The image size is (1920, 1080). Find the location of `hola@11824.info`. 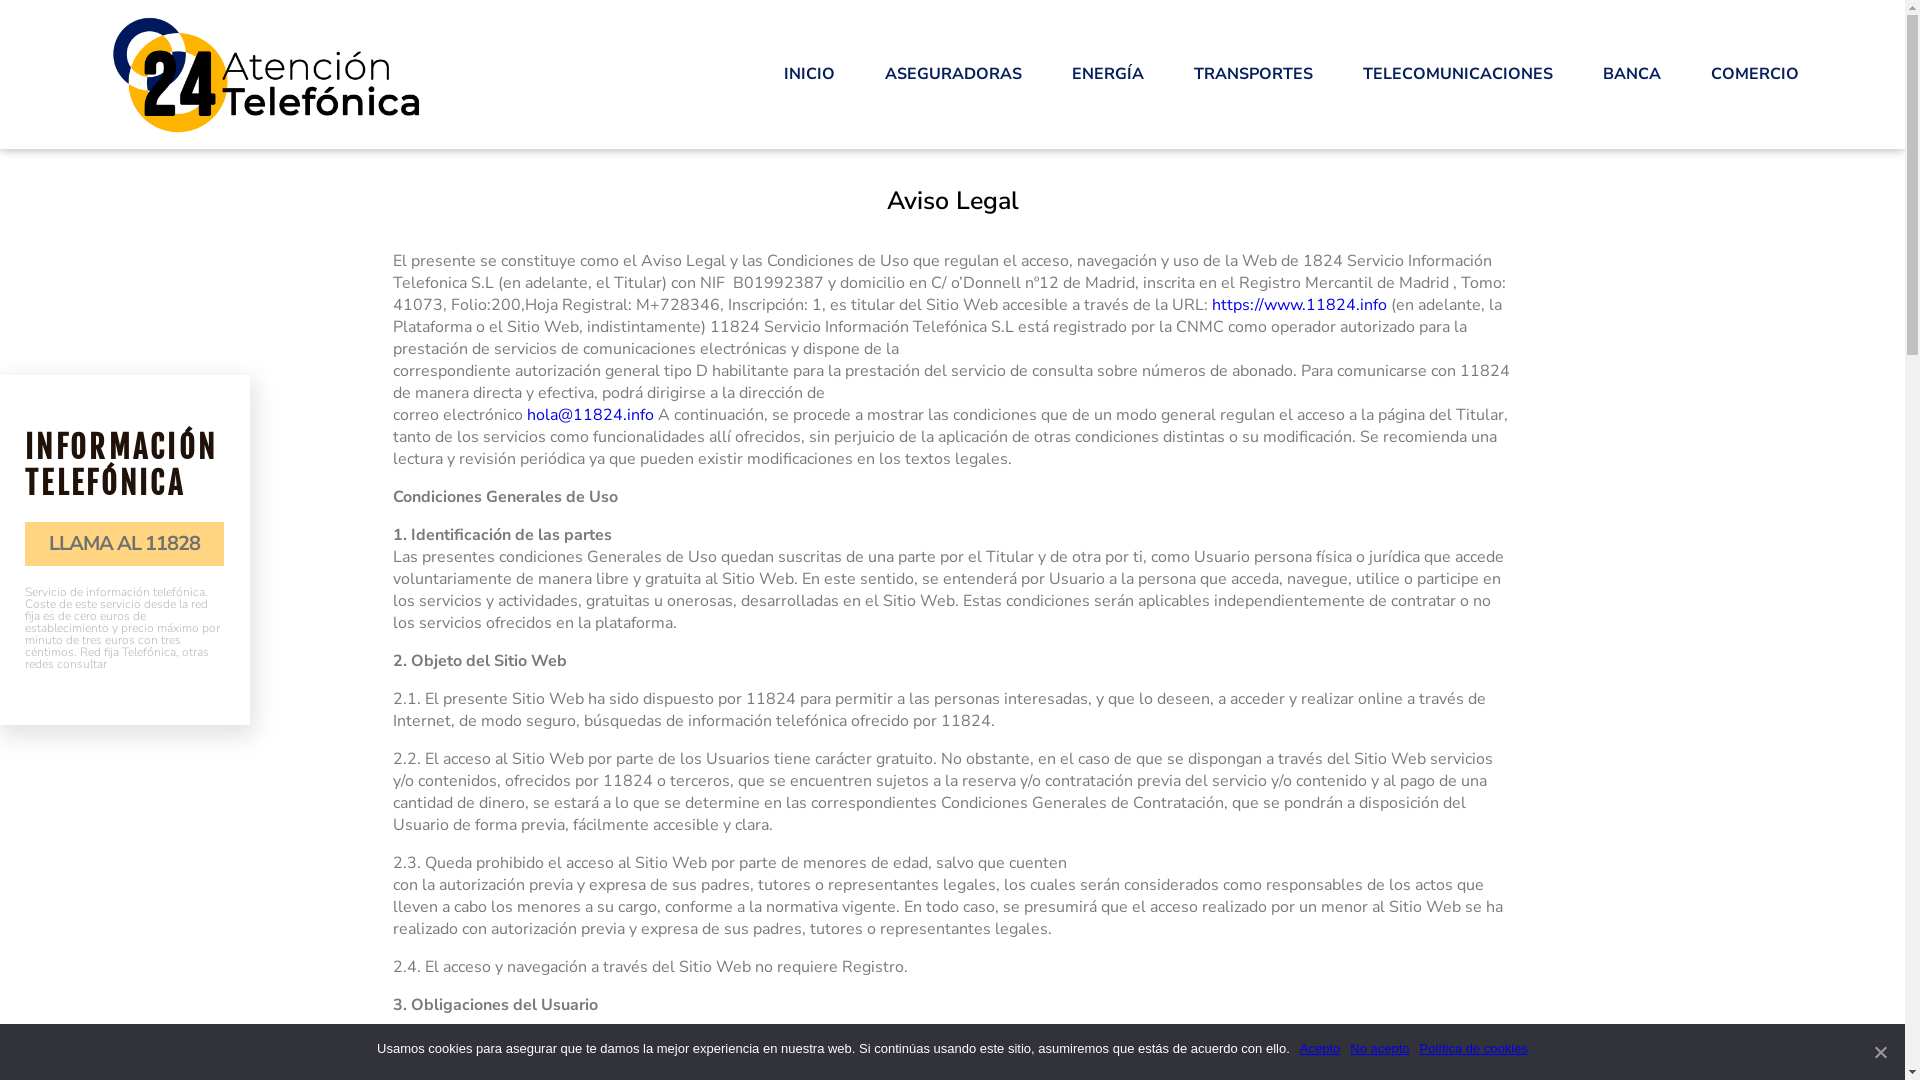

hola@11824.info is located at coordinates (590, 415).